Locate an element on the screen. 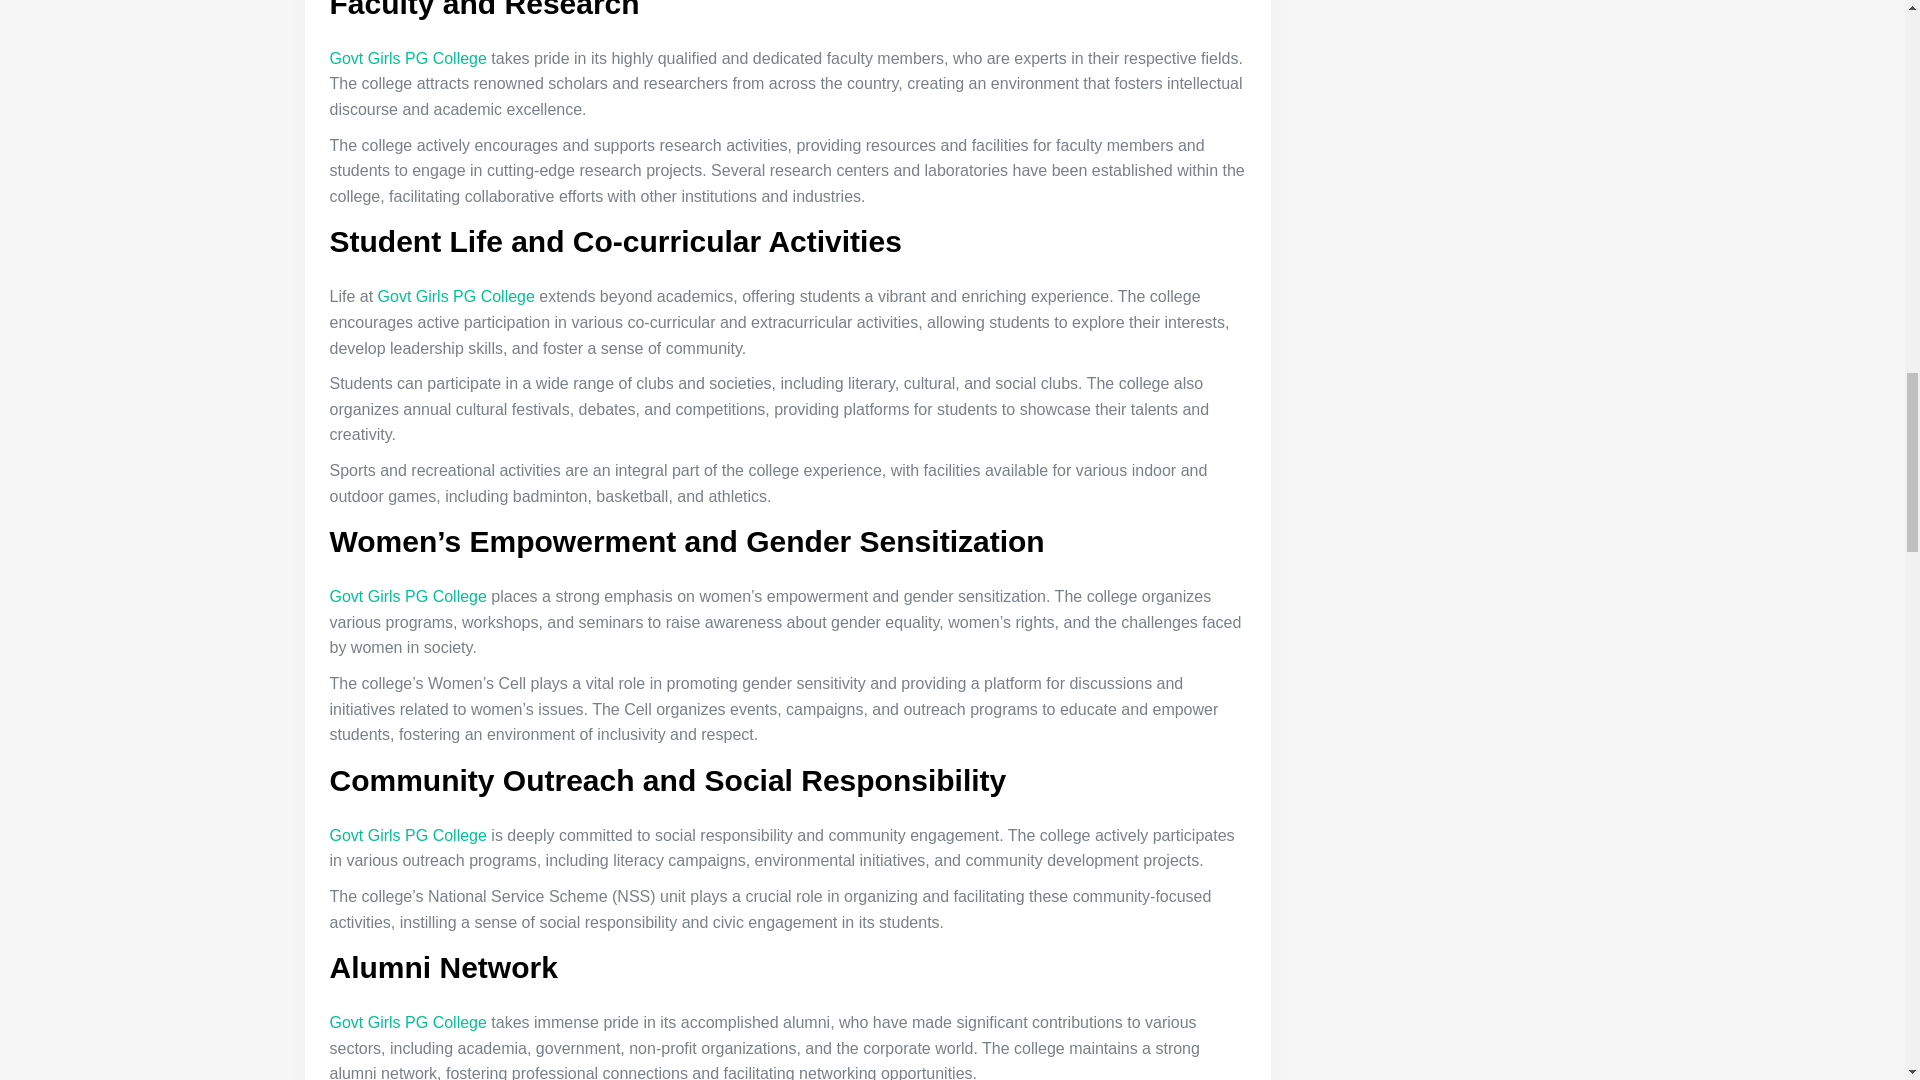 The image size is (1920, 1080). Govt Girls PG College is located at coordinates (408, 596).